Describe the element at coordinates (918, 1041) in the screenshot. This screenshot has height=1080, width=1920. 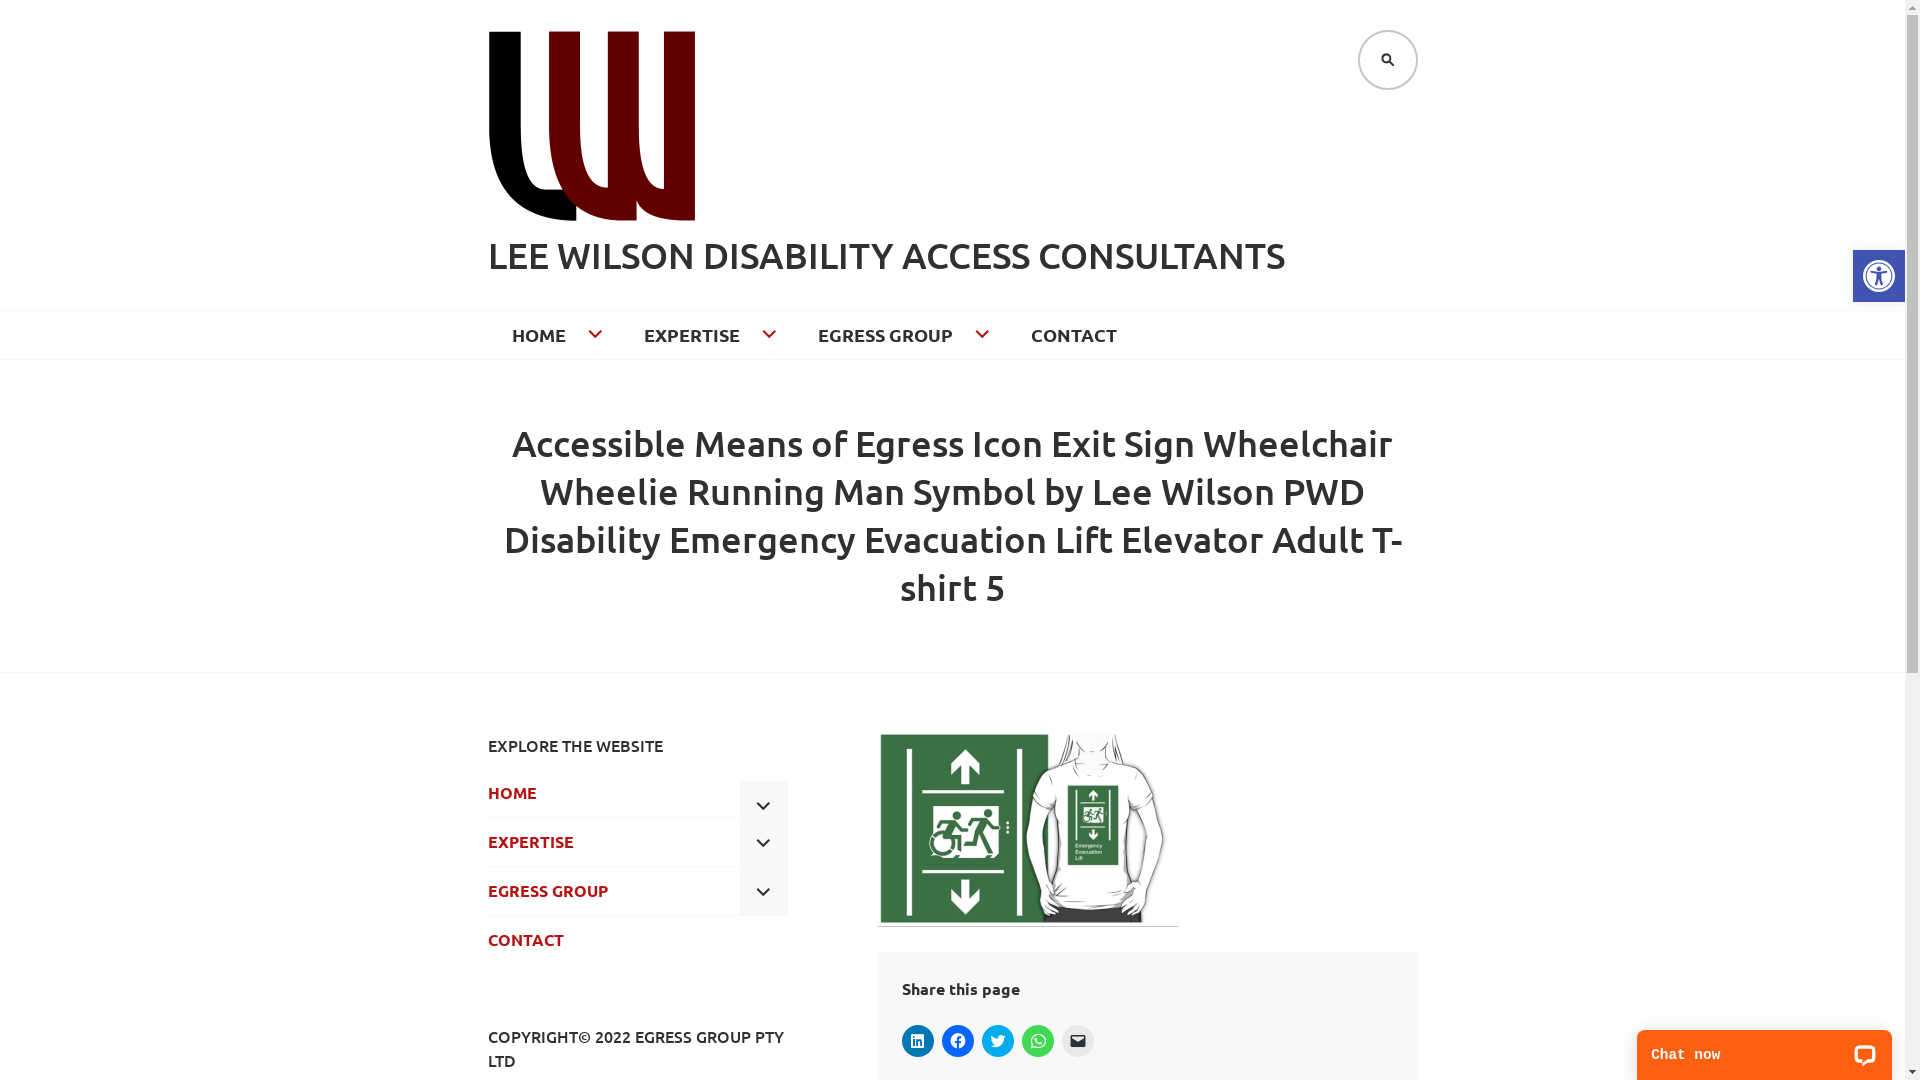
I see `Click to share on LinkedIn (Opens in new window)` at that location.